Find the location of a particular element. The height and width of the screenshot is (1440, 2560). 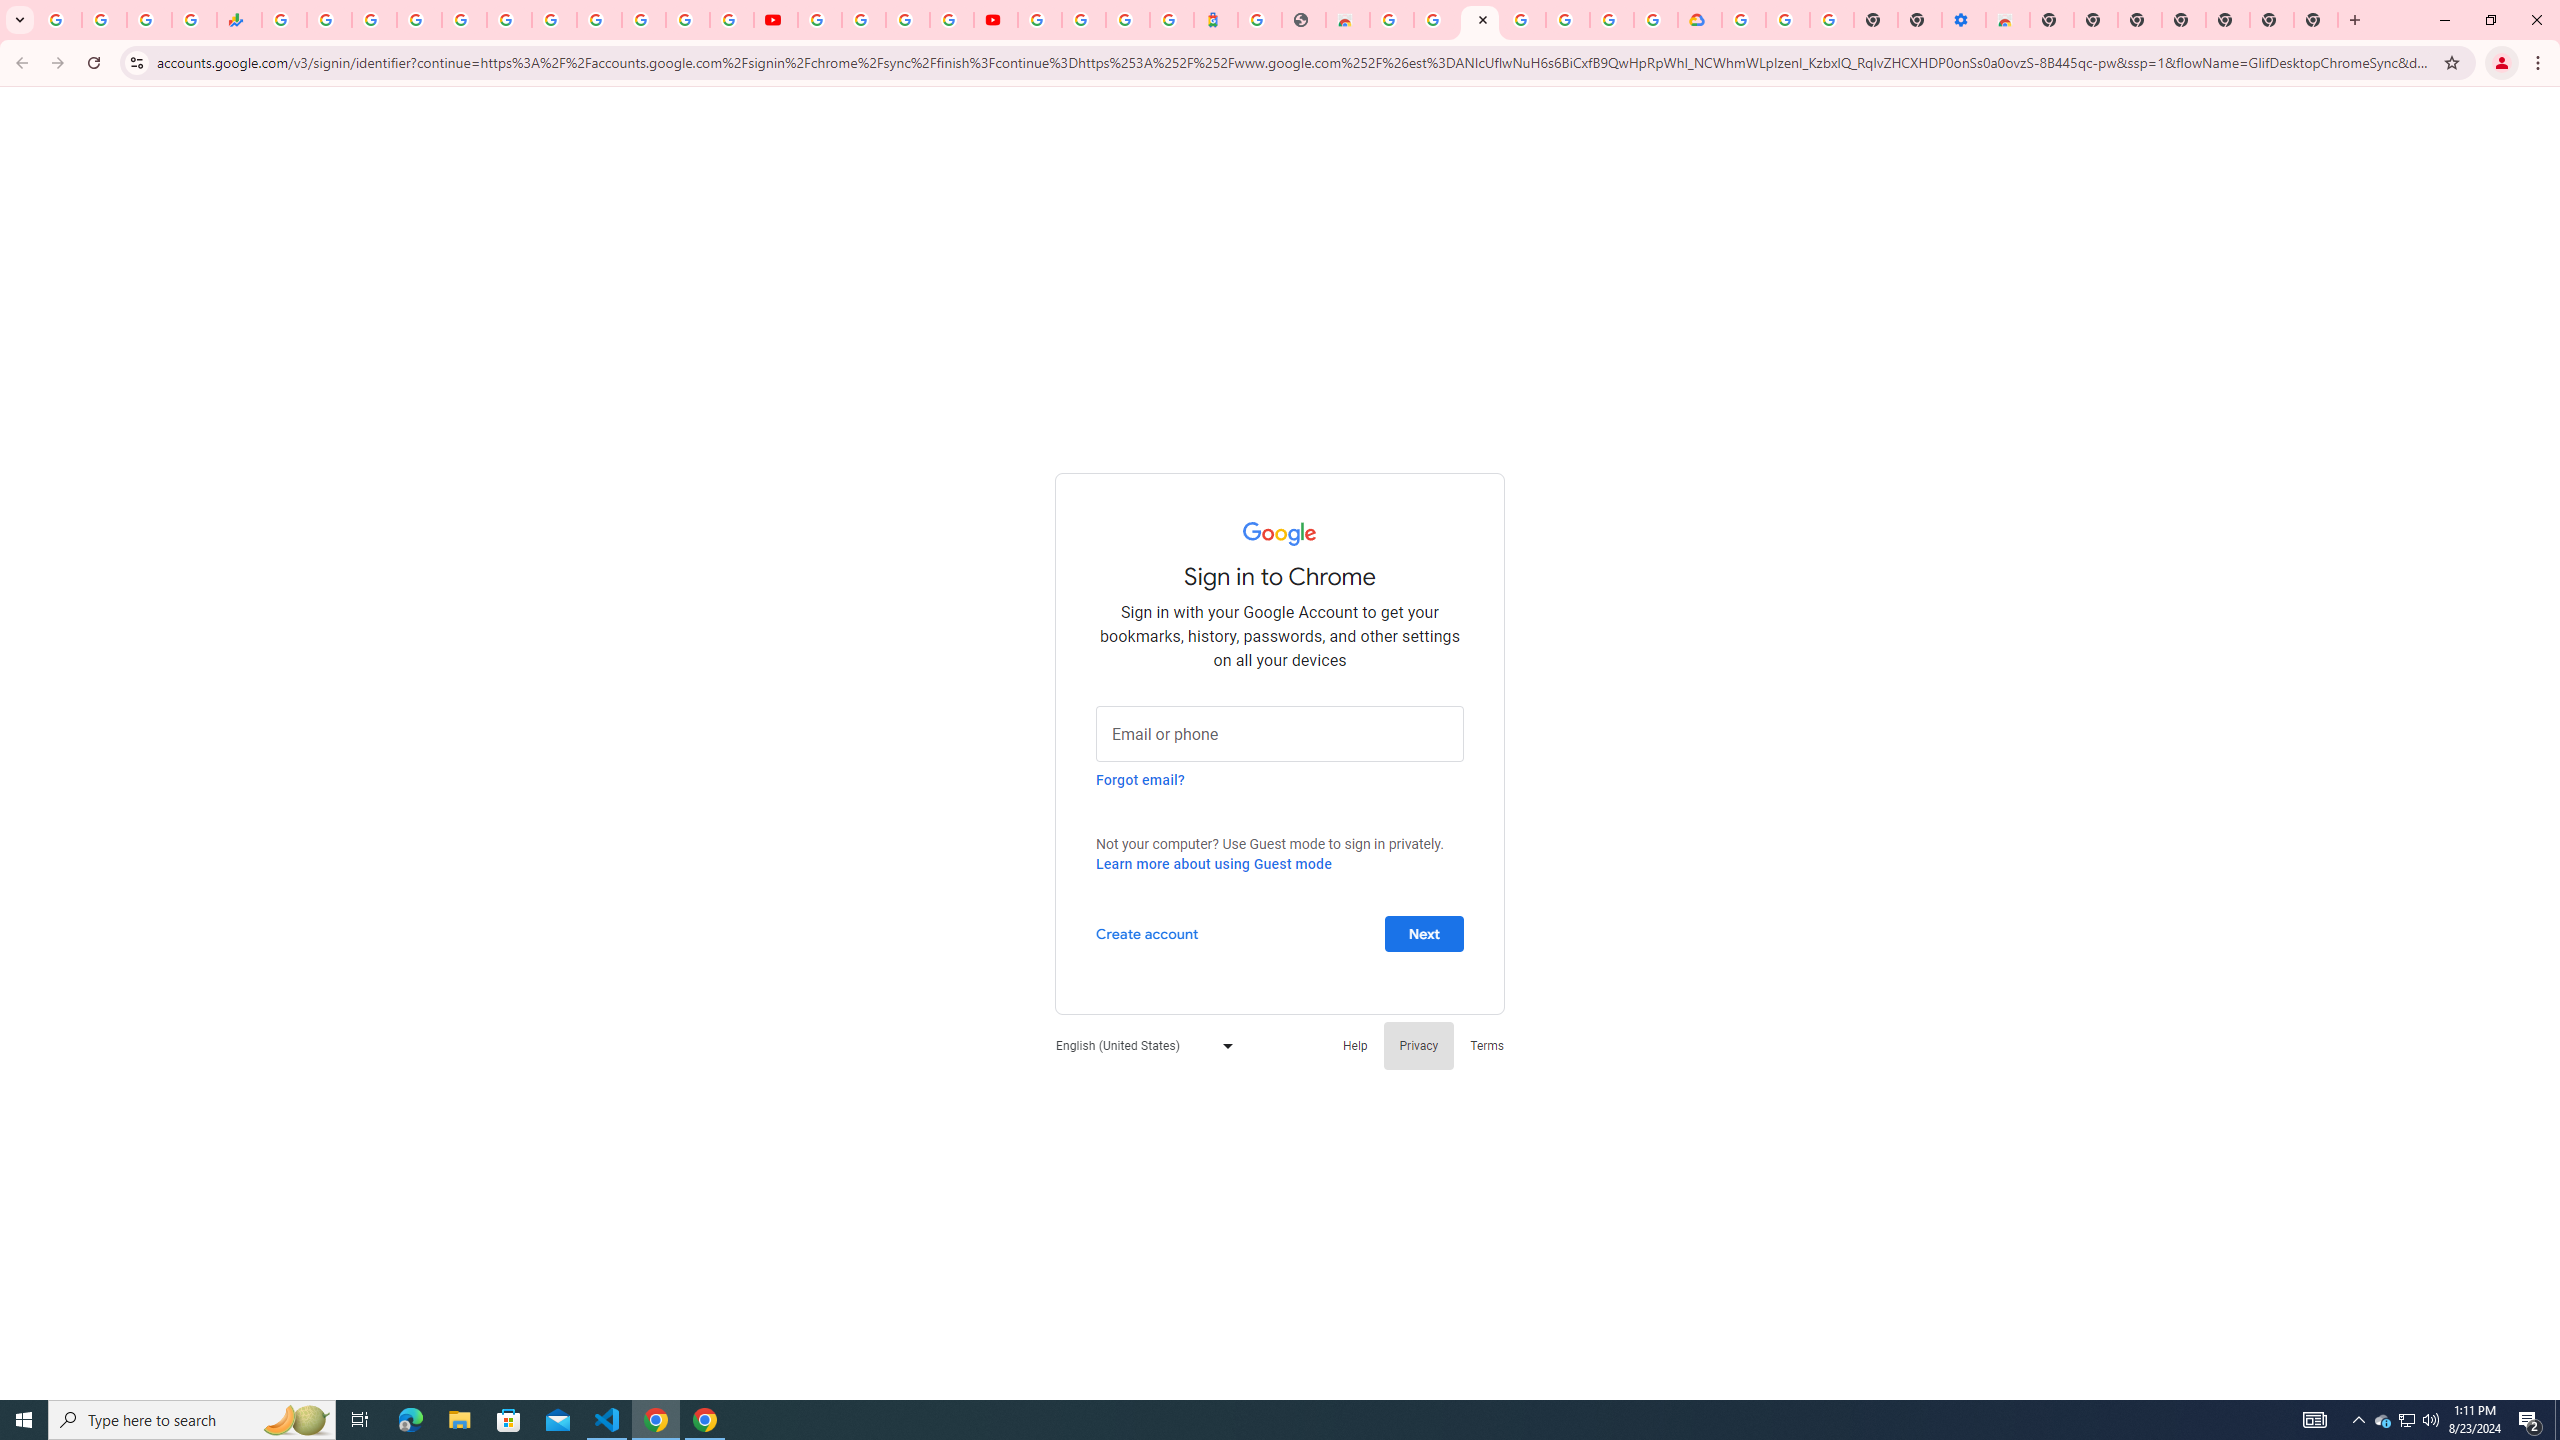

Forgot email? is located at coordinates (1140, 779).